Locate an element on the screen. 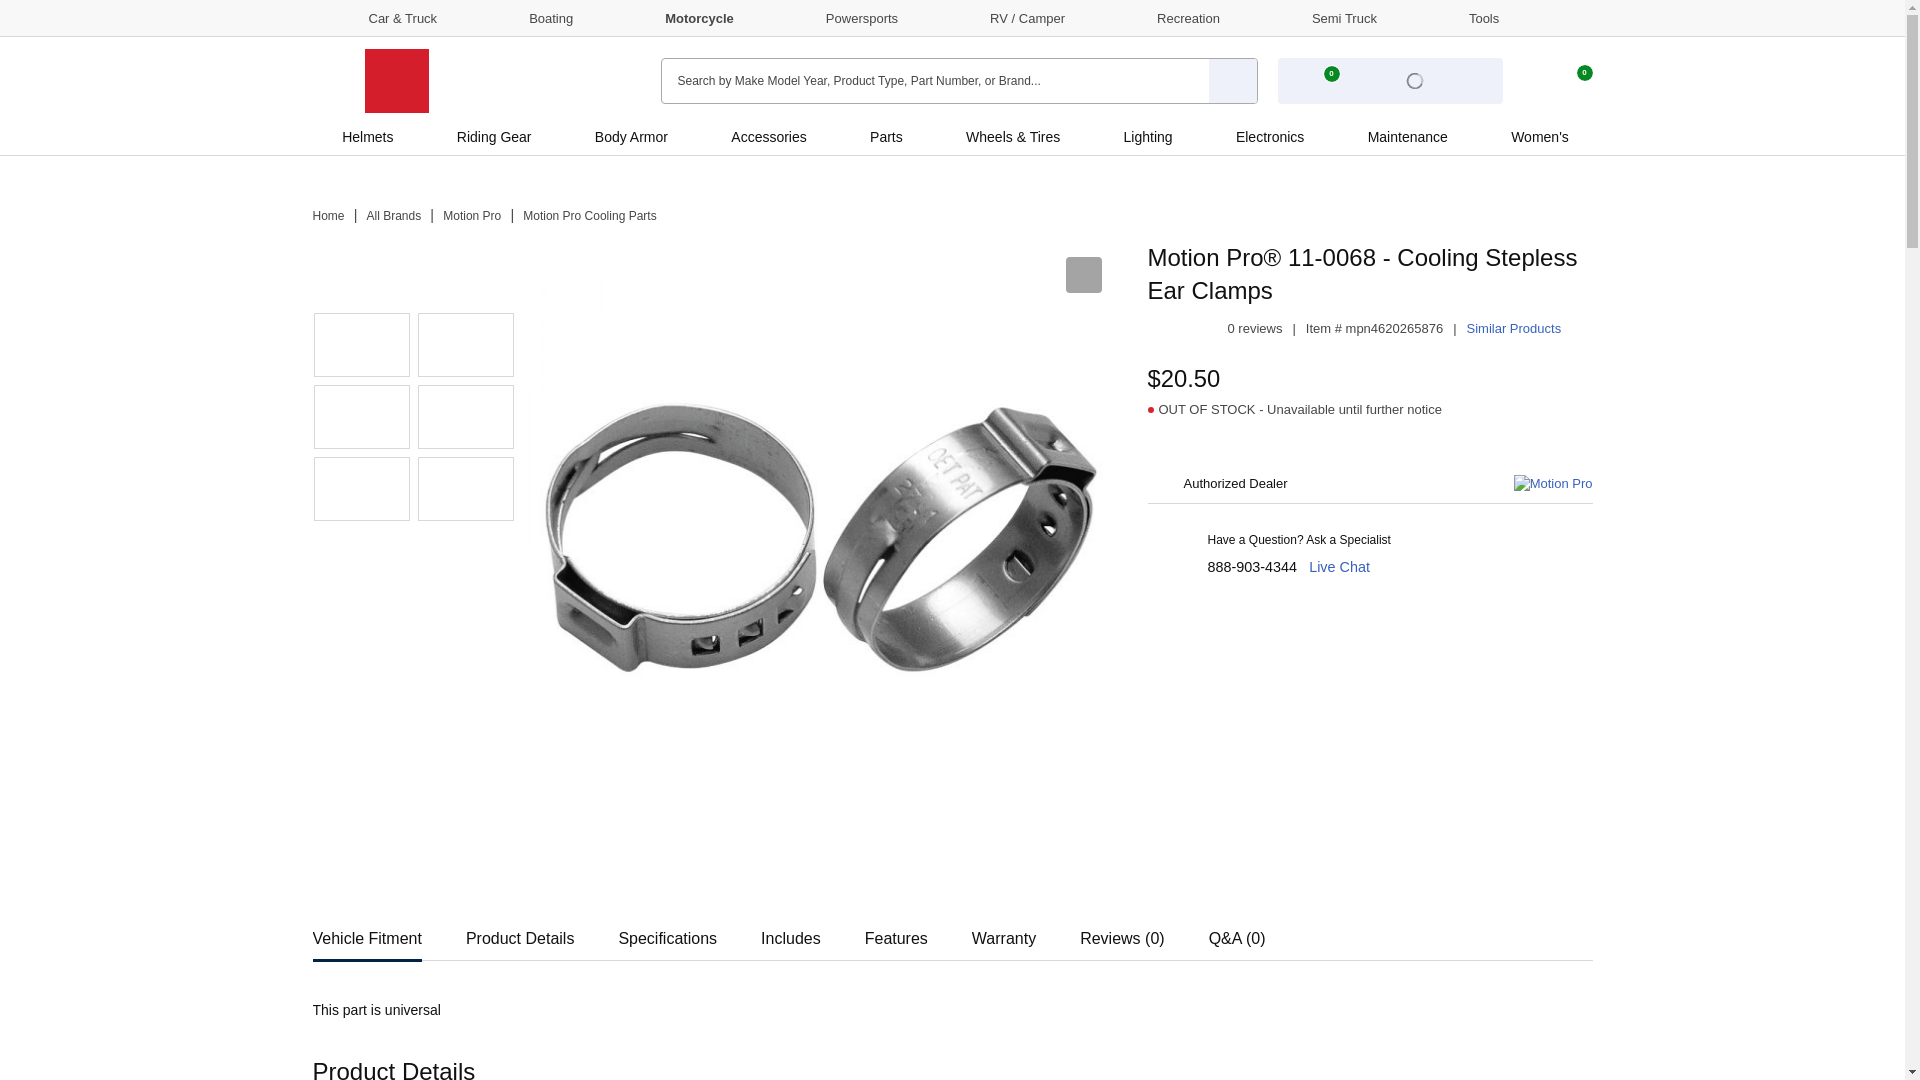  Home is located at coordinates (327, 216).